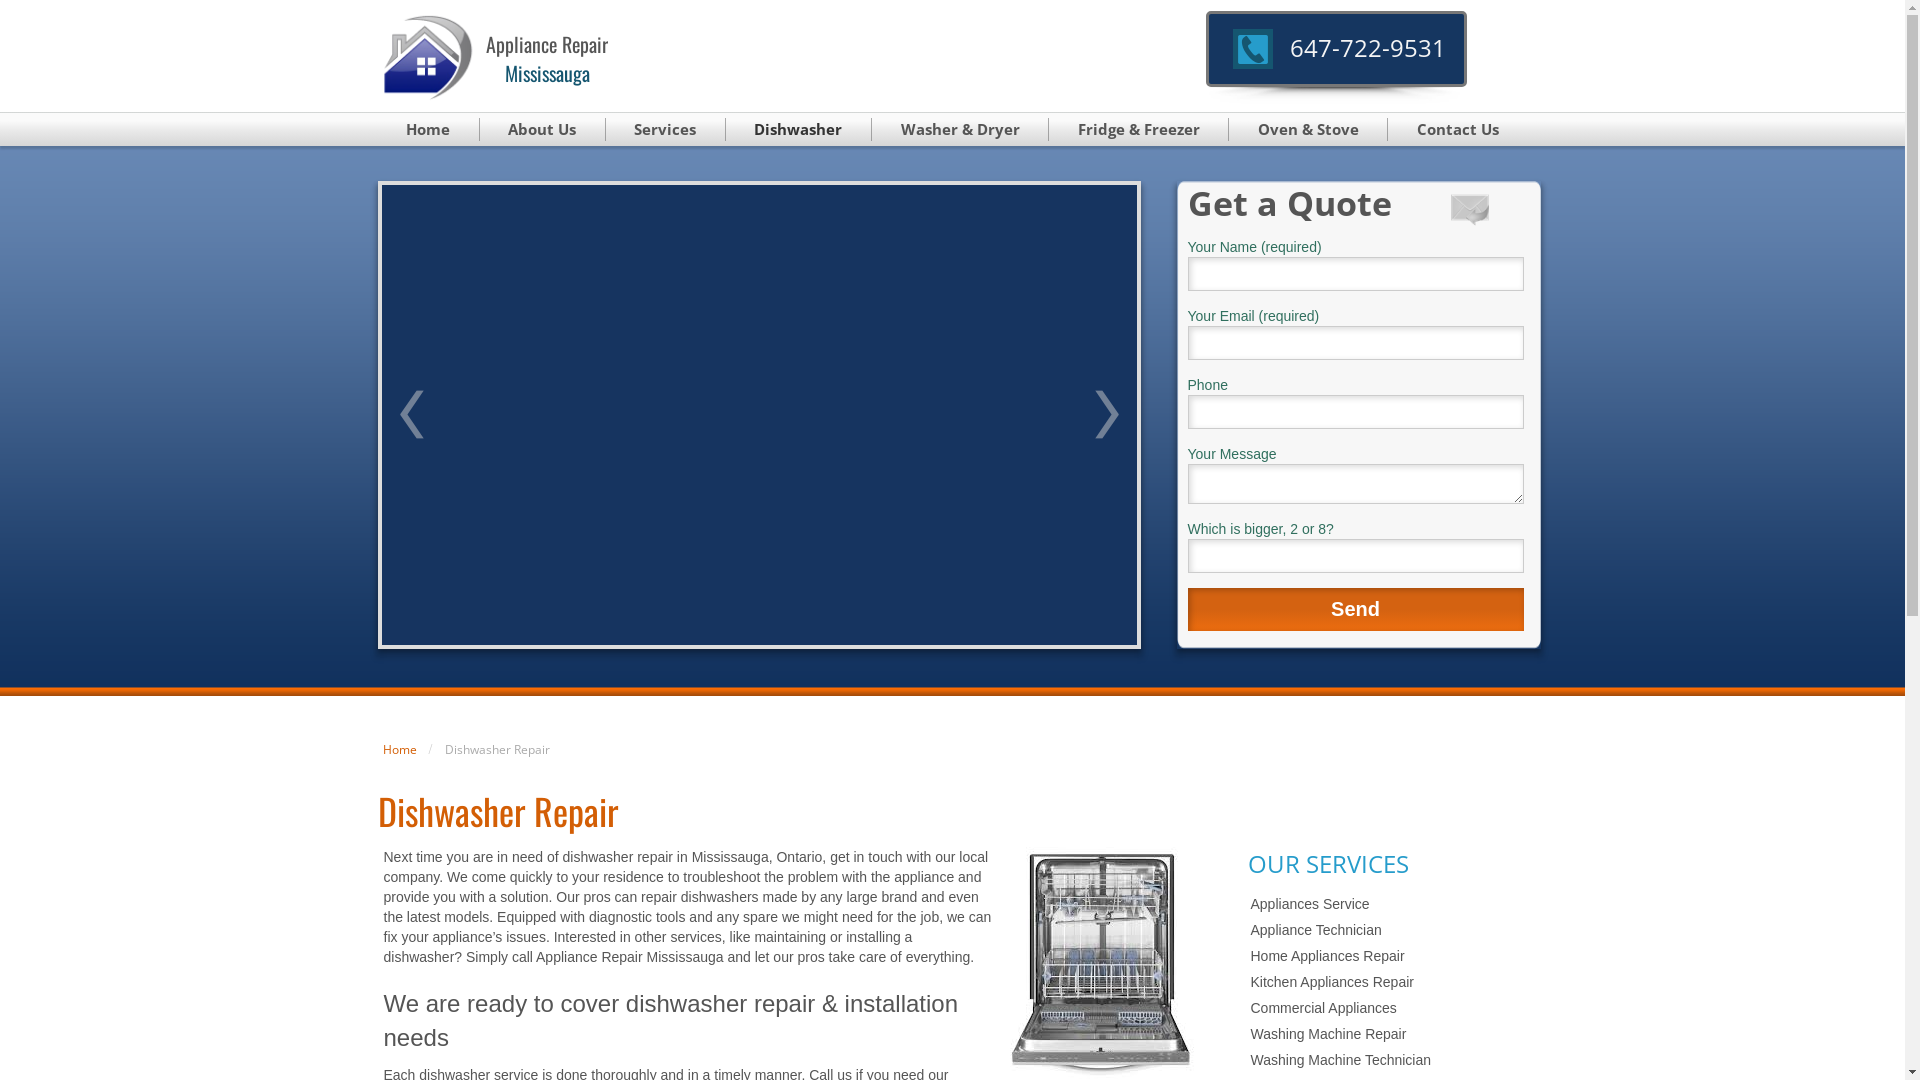 This screenshot has width=1920, height=1080. Describe the element at coordinates (1388, 956) in the screenshot. I see `Home Appliances Repair` at that location.